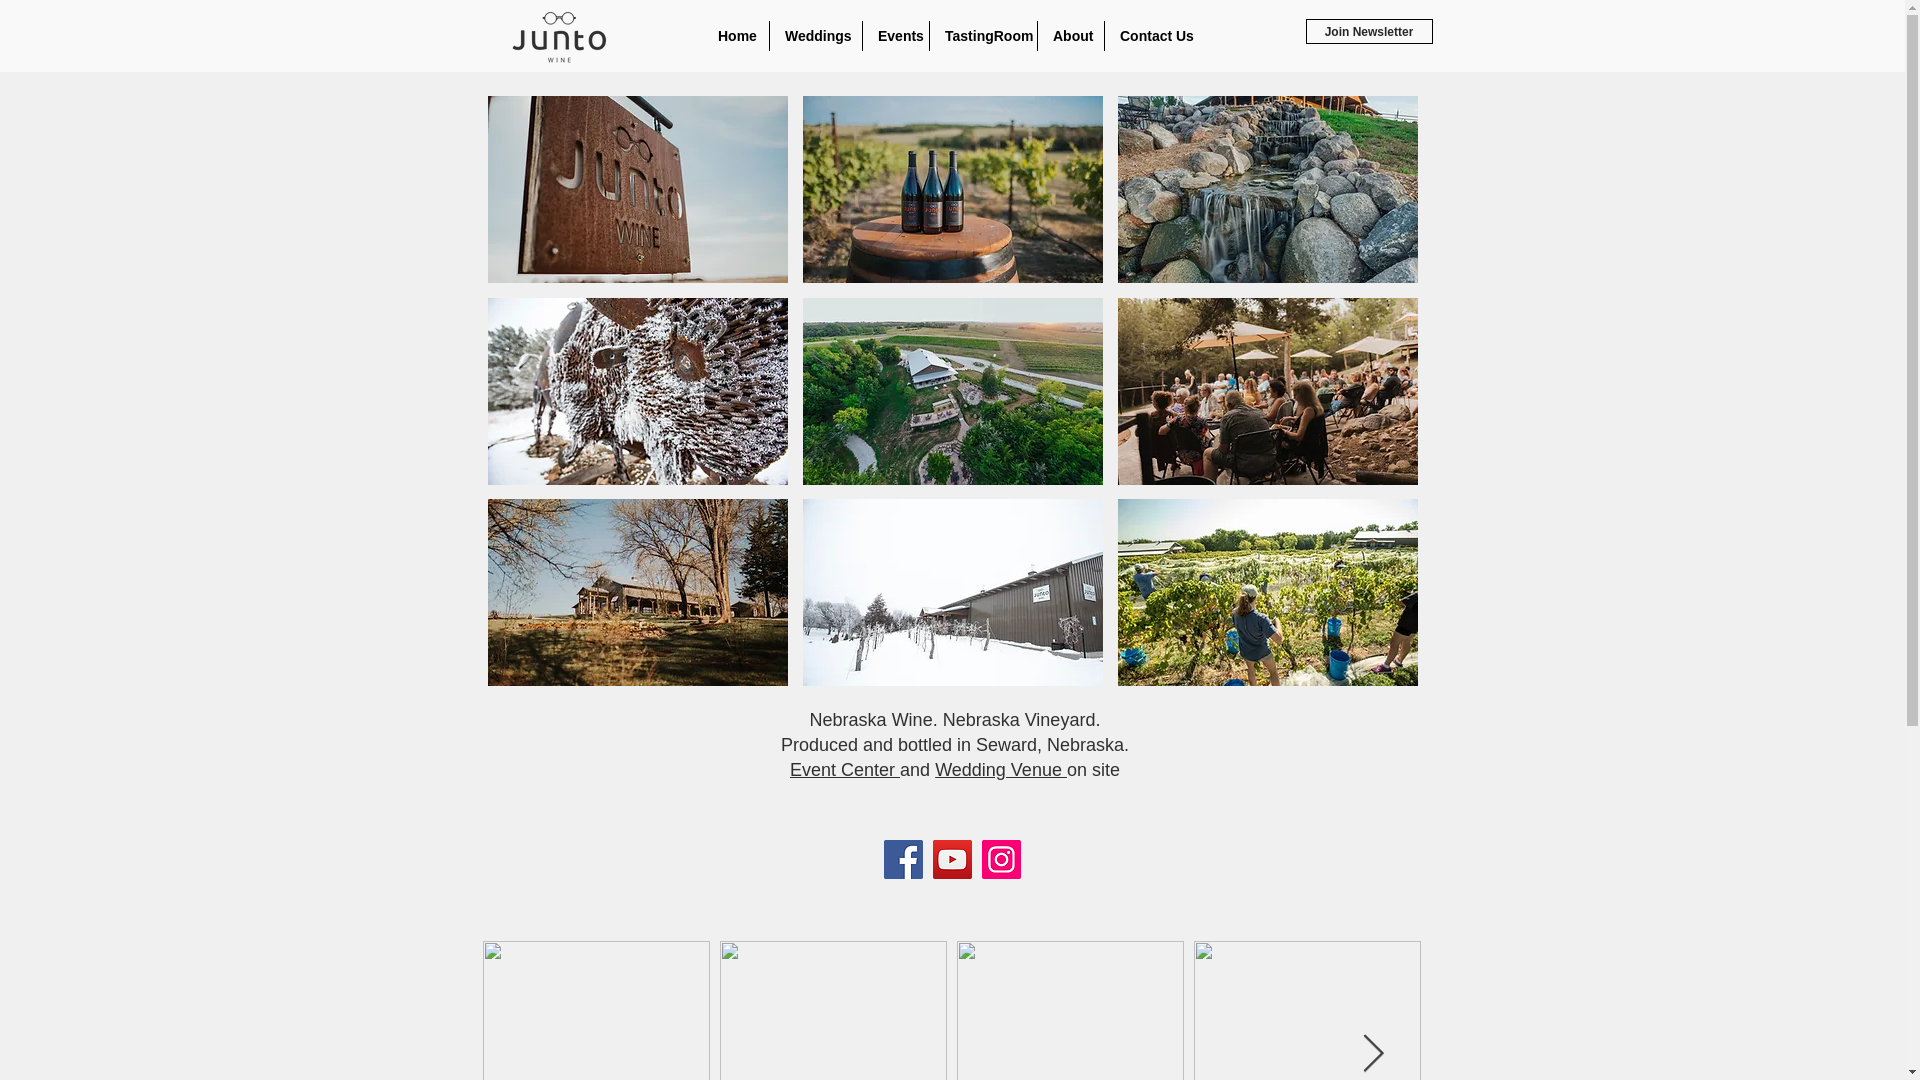  What do you see at coordinates (982, 35) in the screenshot?
I see `TastingRoom` at bounding box center [982, 35].